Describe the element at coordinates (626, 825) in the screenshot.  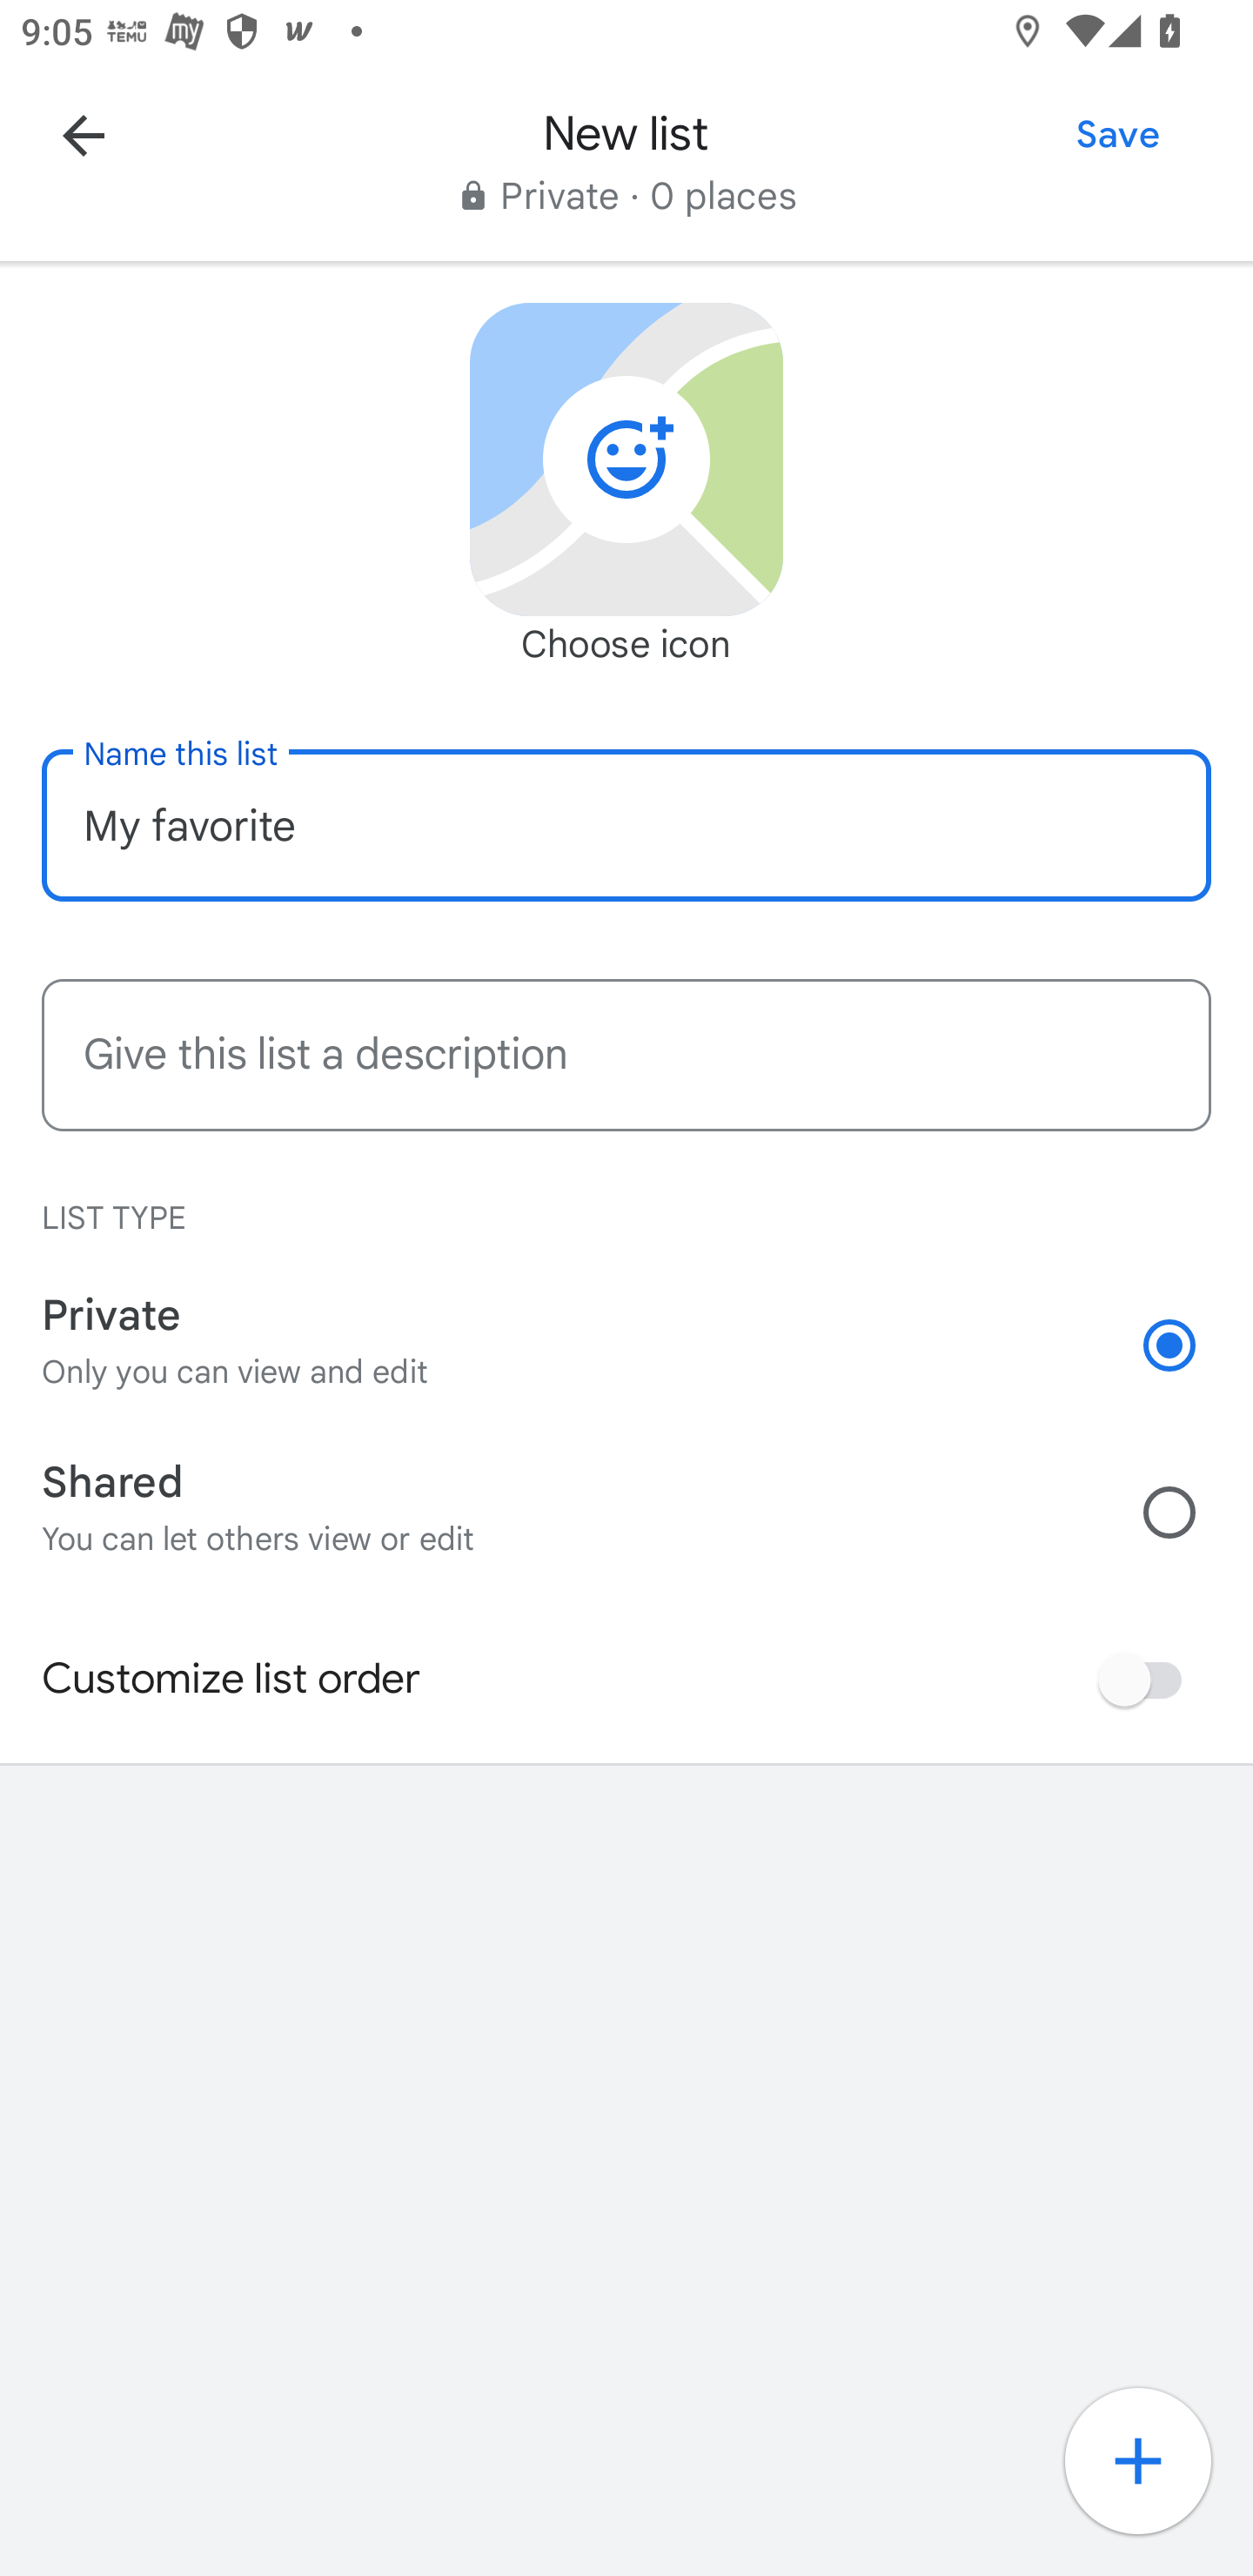
I see `My favorite` at that location.